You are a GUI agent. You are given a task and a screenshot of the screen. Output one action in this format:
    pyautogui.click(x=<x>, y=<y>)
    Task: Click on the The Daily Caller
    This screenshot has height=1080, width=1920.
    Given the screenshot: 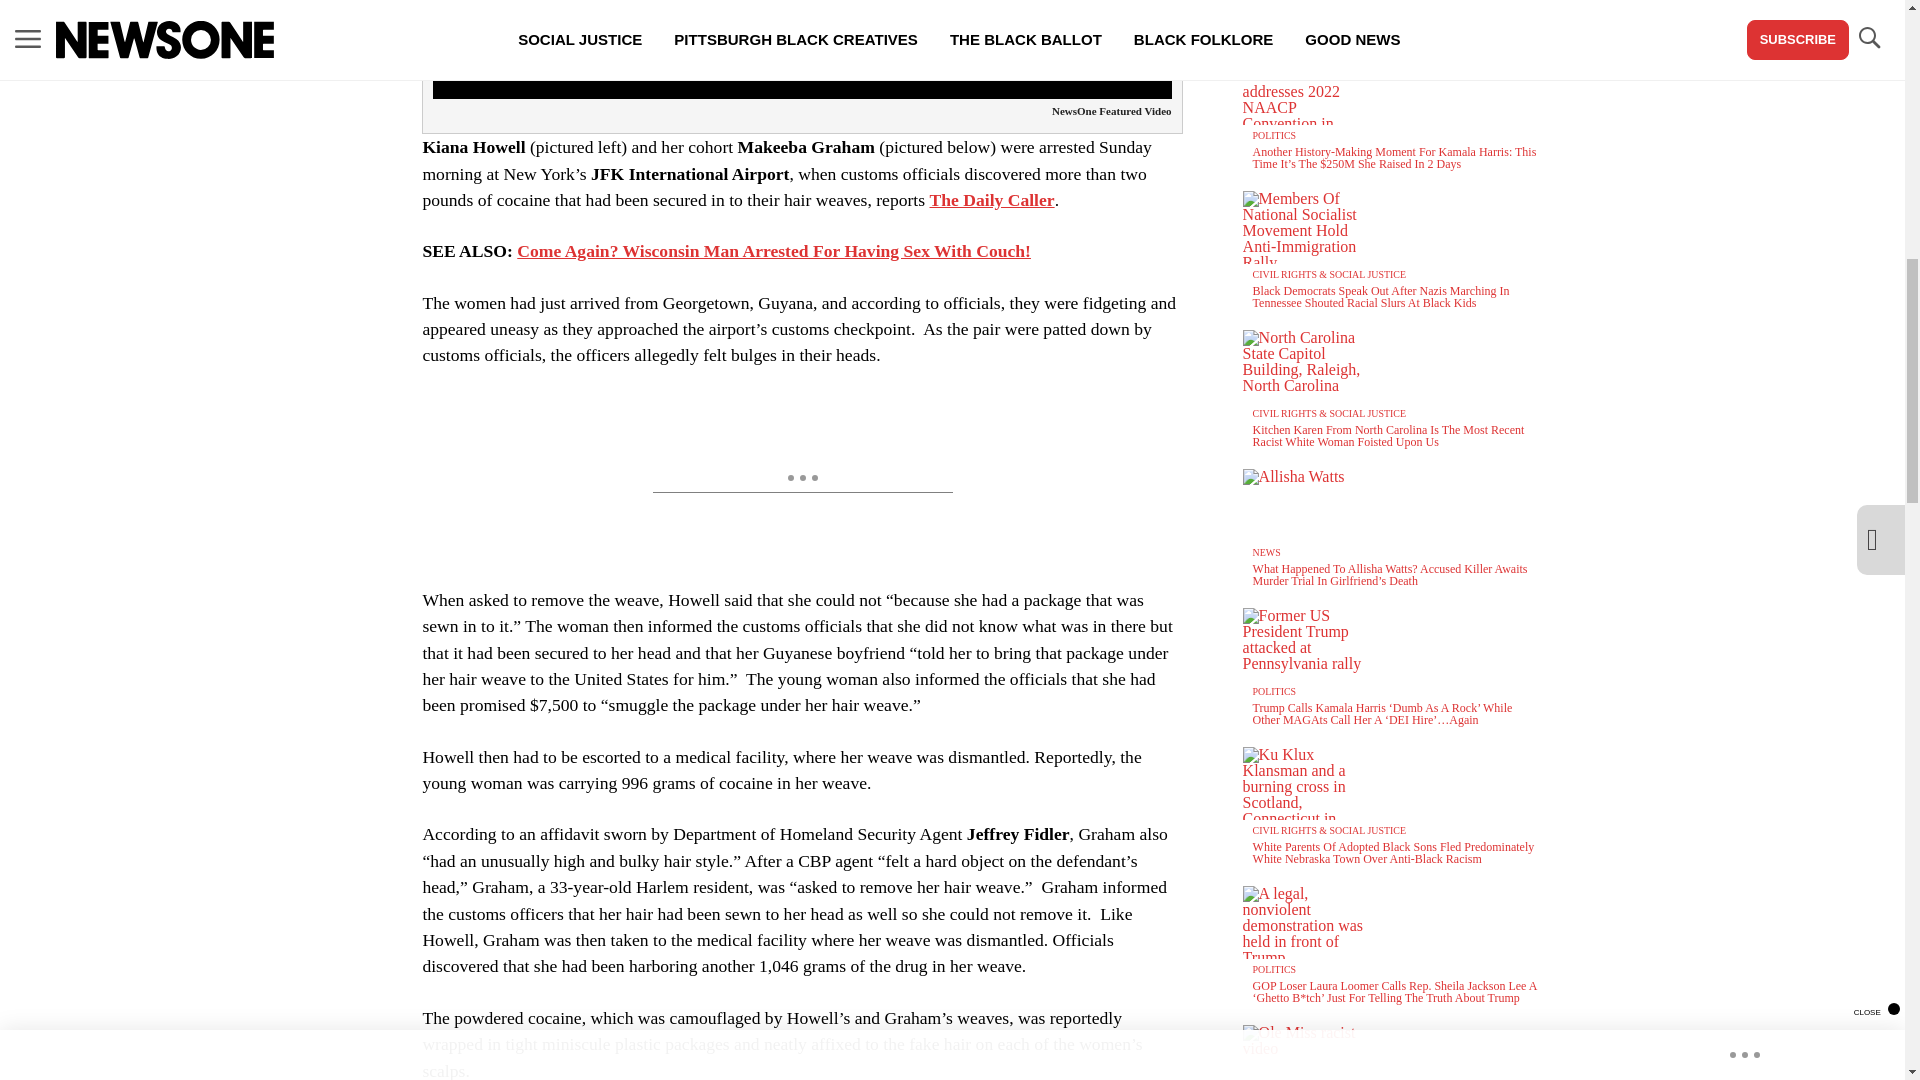 What is the action you would take?
    pyautogui.click(x=992, y=200)
    